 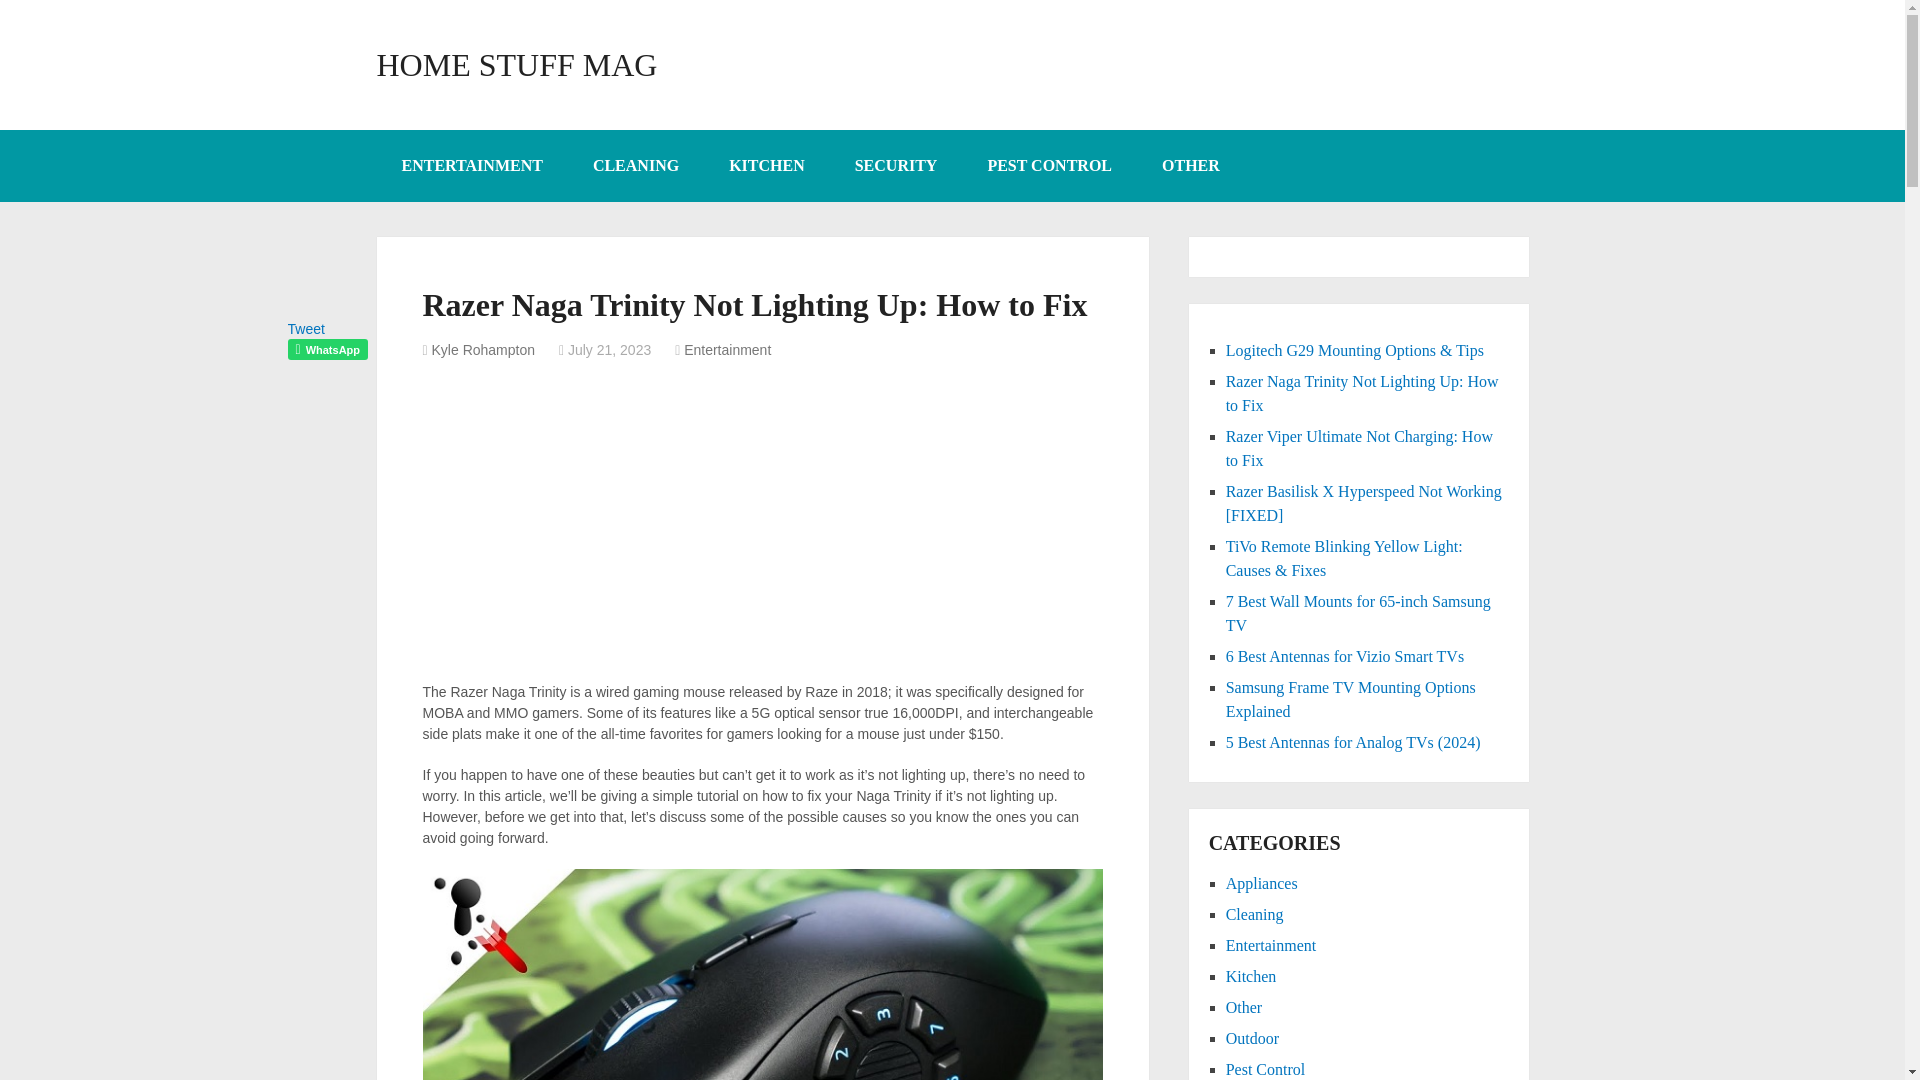 What do you see at coordinates (328, 349) in the screenshot?
I see `WhatsApp` at bounding box center [328, 349].